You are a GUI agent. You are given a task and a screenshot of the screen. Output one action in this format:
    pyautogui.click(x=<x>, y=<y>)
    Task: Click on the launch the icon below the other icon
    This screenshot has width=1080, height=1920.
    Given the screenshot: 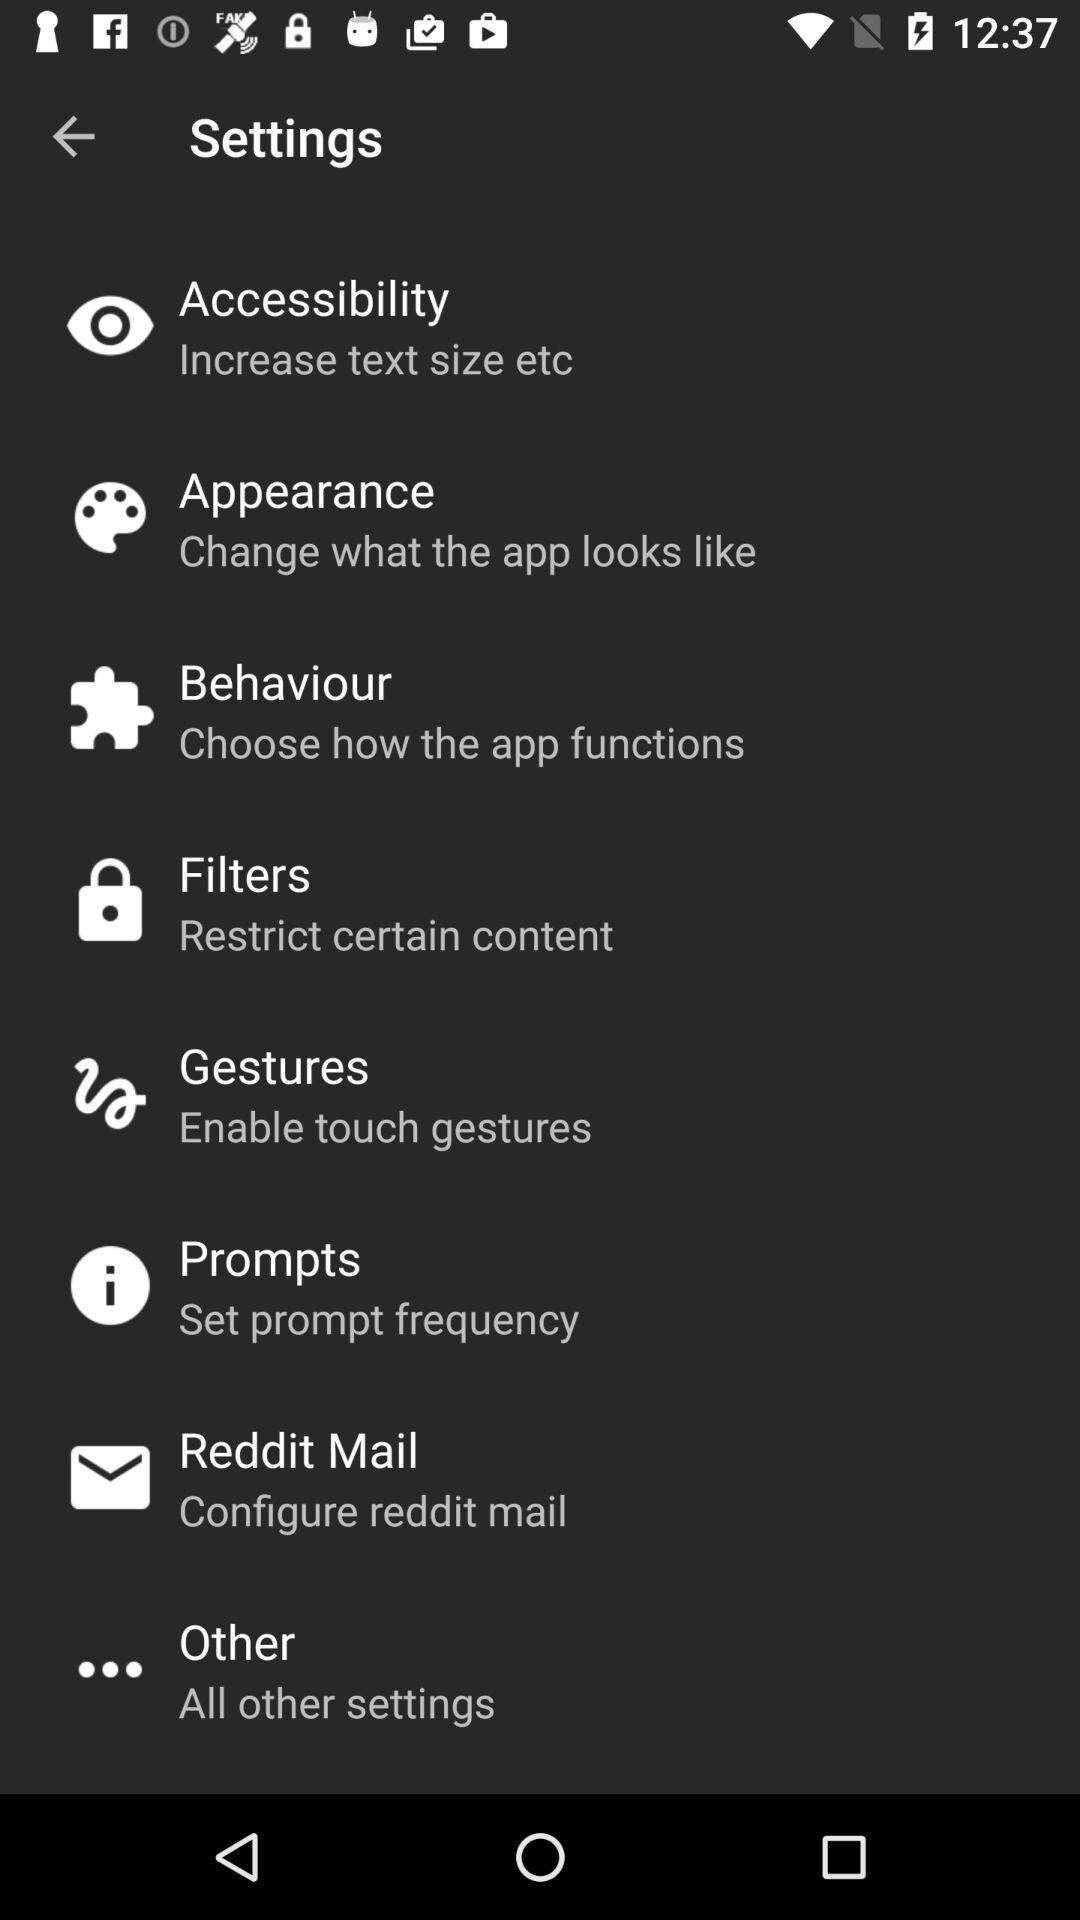 What is the action you would take?
    pyautogui.click(x=336, y=1702)
    